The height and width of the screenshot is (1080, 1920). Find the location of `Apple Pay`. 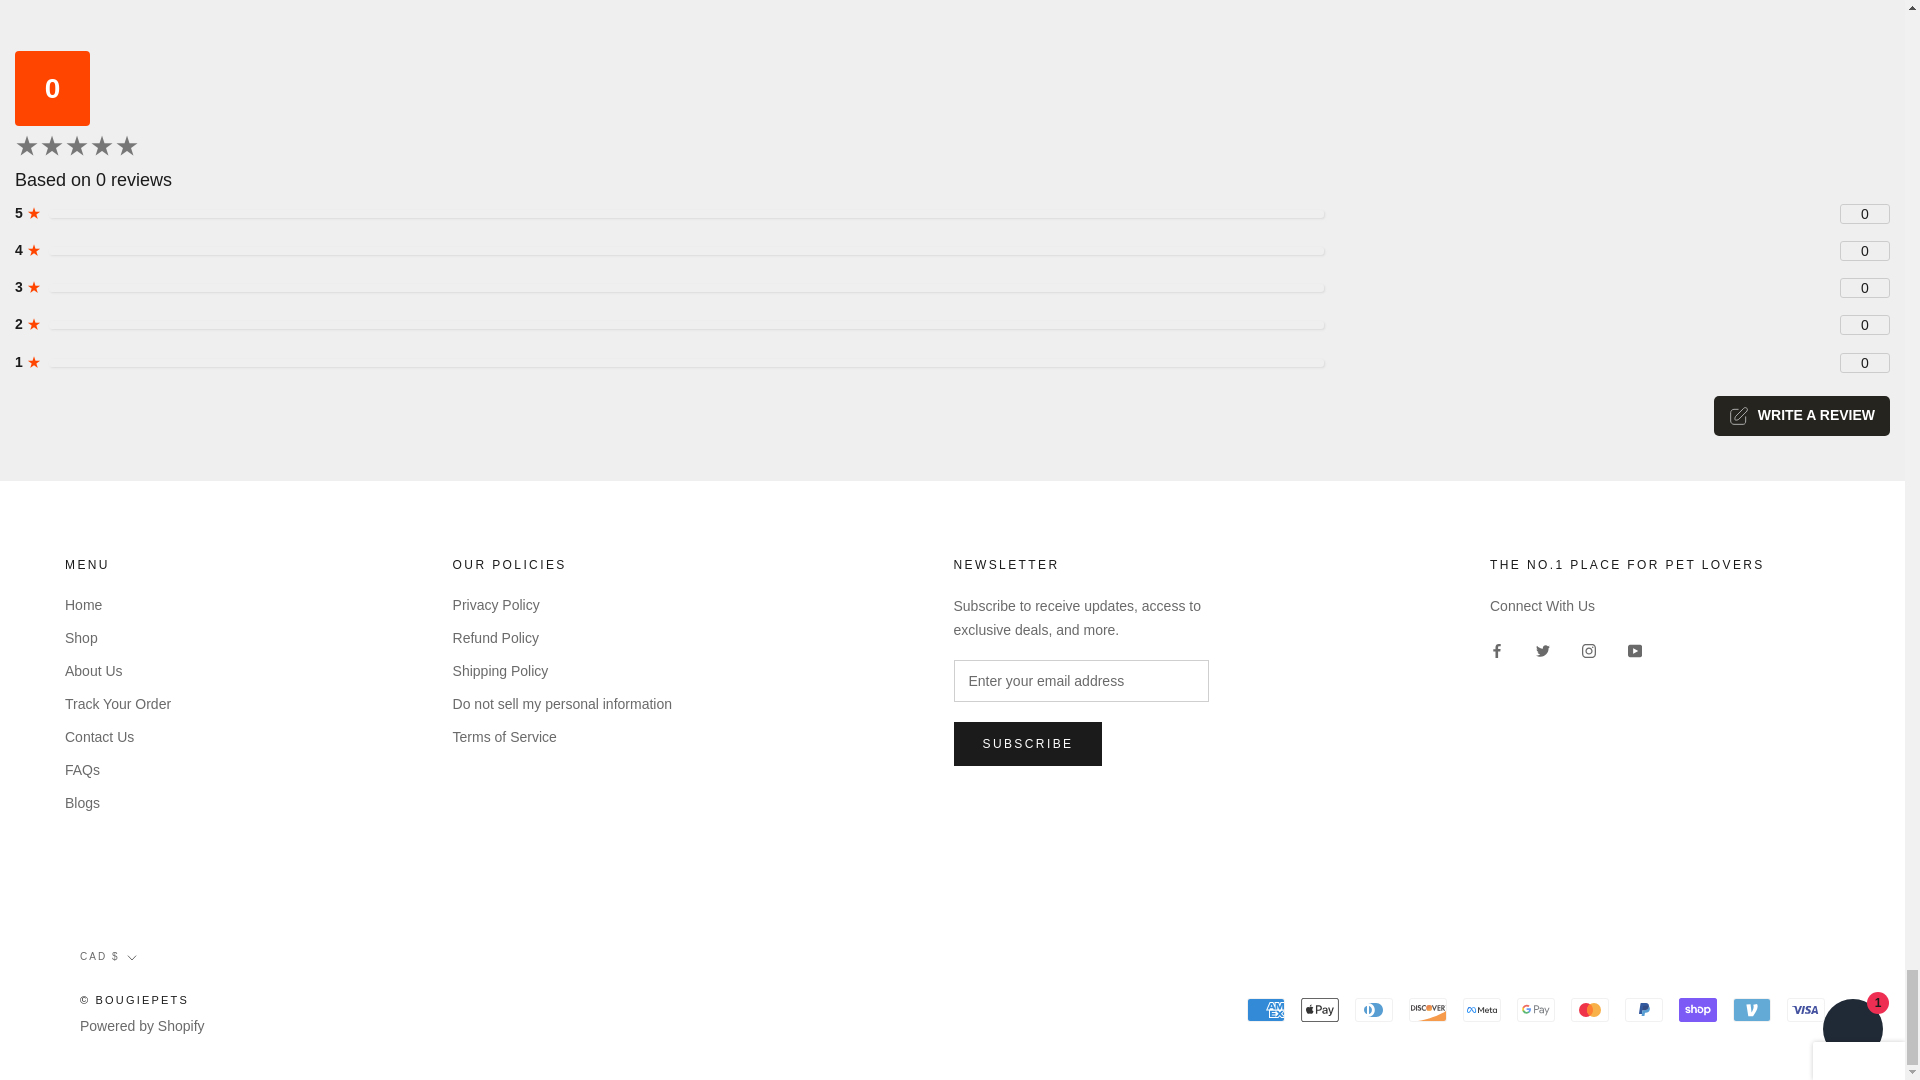

Apple Pay is located at coordinates (1320, 1009).